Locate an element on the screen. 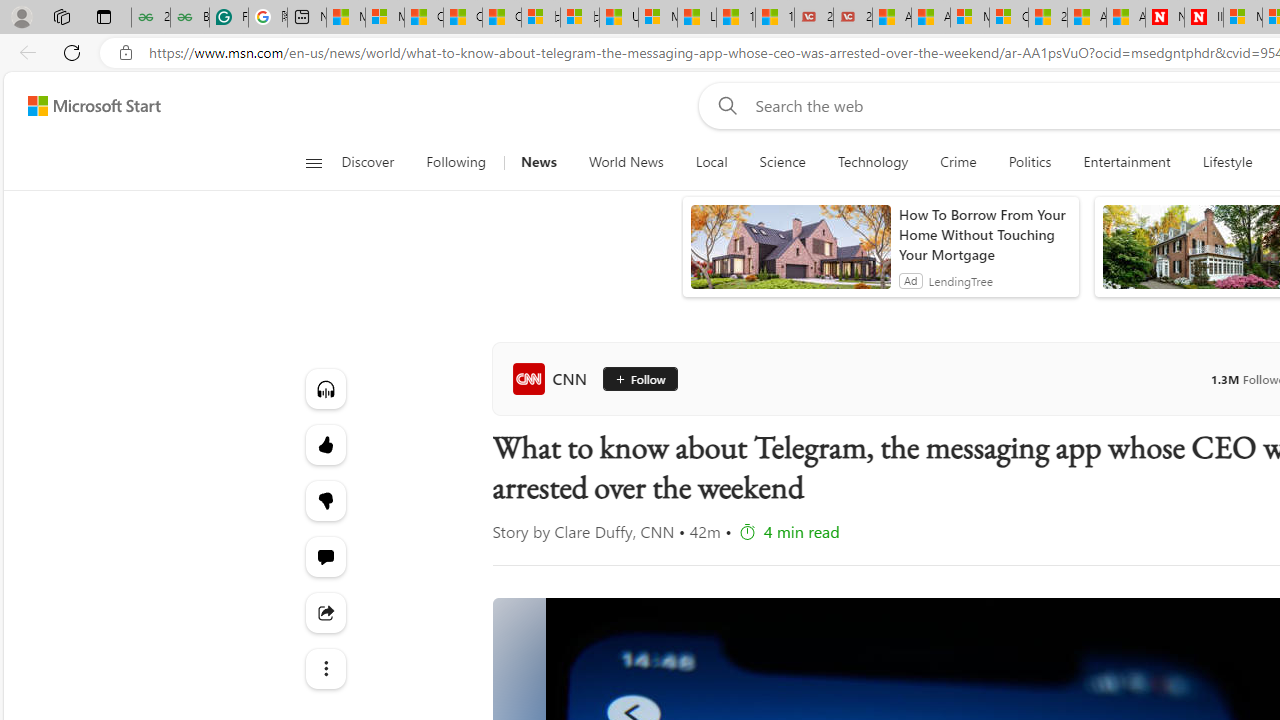 Image resolution: width=1280 pixels, height=720 pixels. 15 Ways Modern Life Contradicts the Teachings of Jesus is located at coordinates (774, 18).